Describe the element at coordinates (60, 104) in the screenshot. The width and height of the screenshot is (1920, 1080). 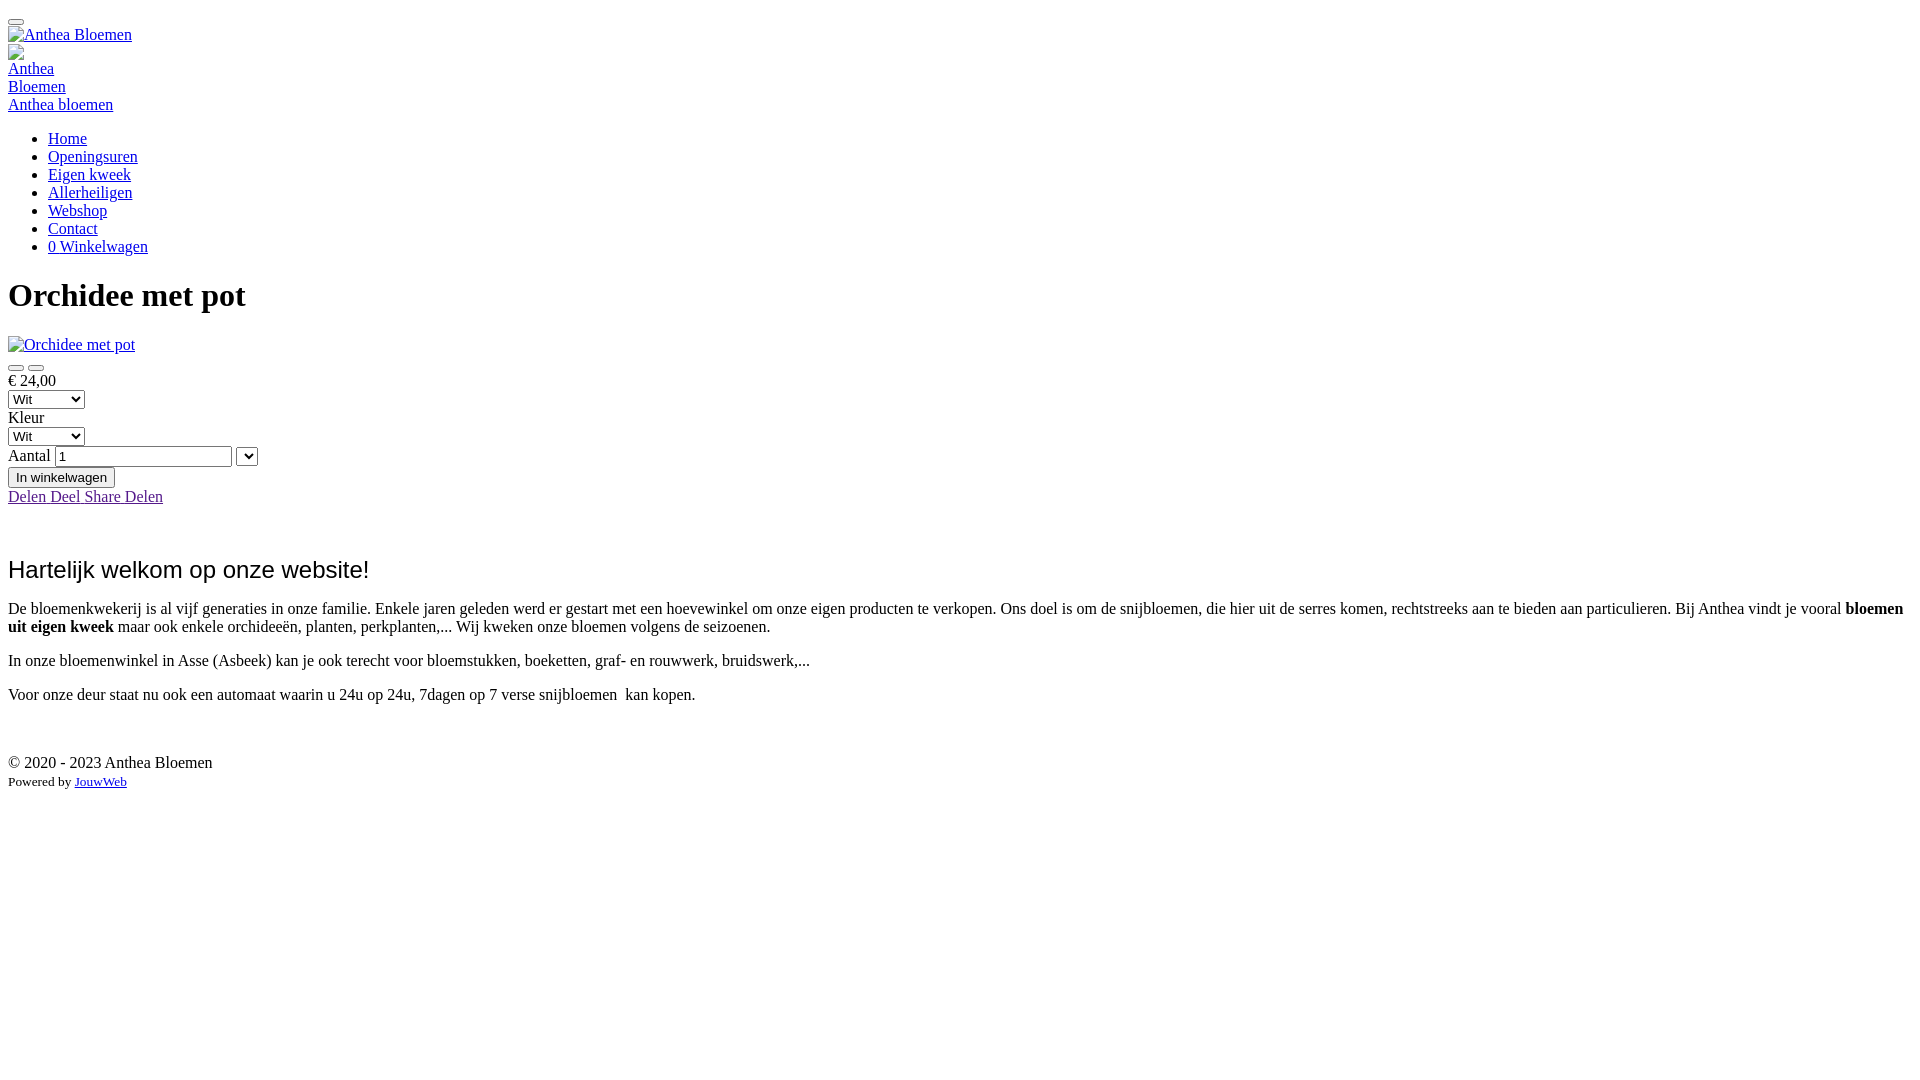
I see `Anthea bloemen` at that location.